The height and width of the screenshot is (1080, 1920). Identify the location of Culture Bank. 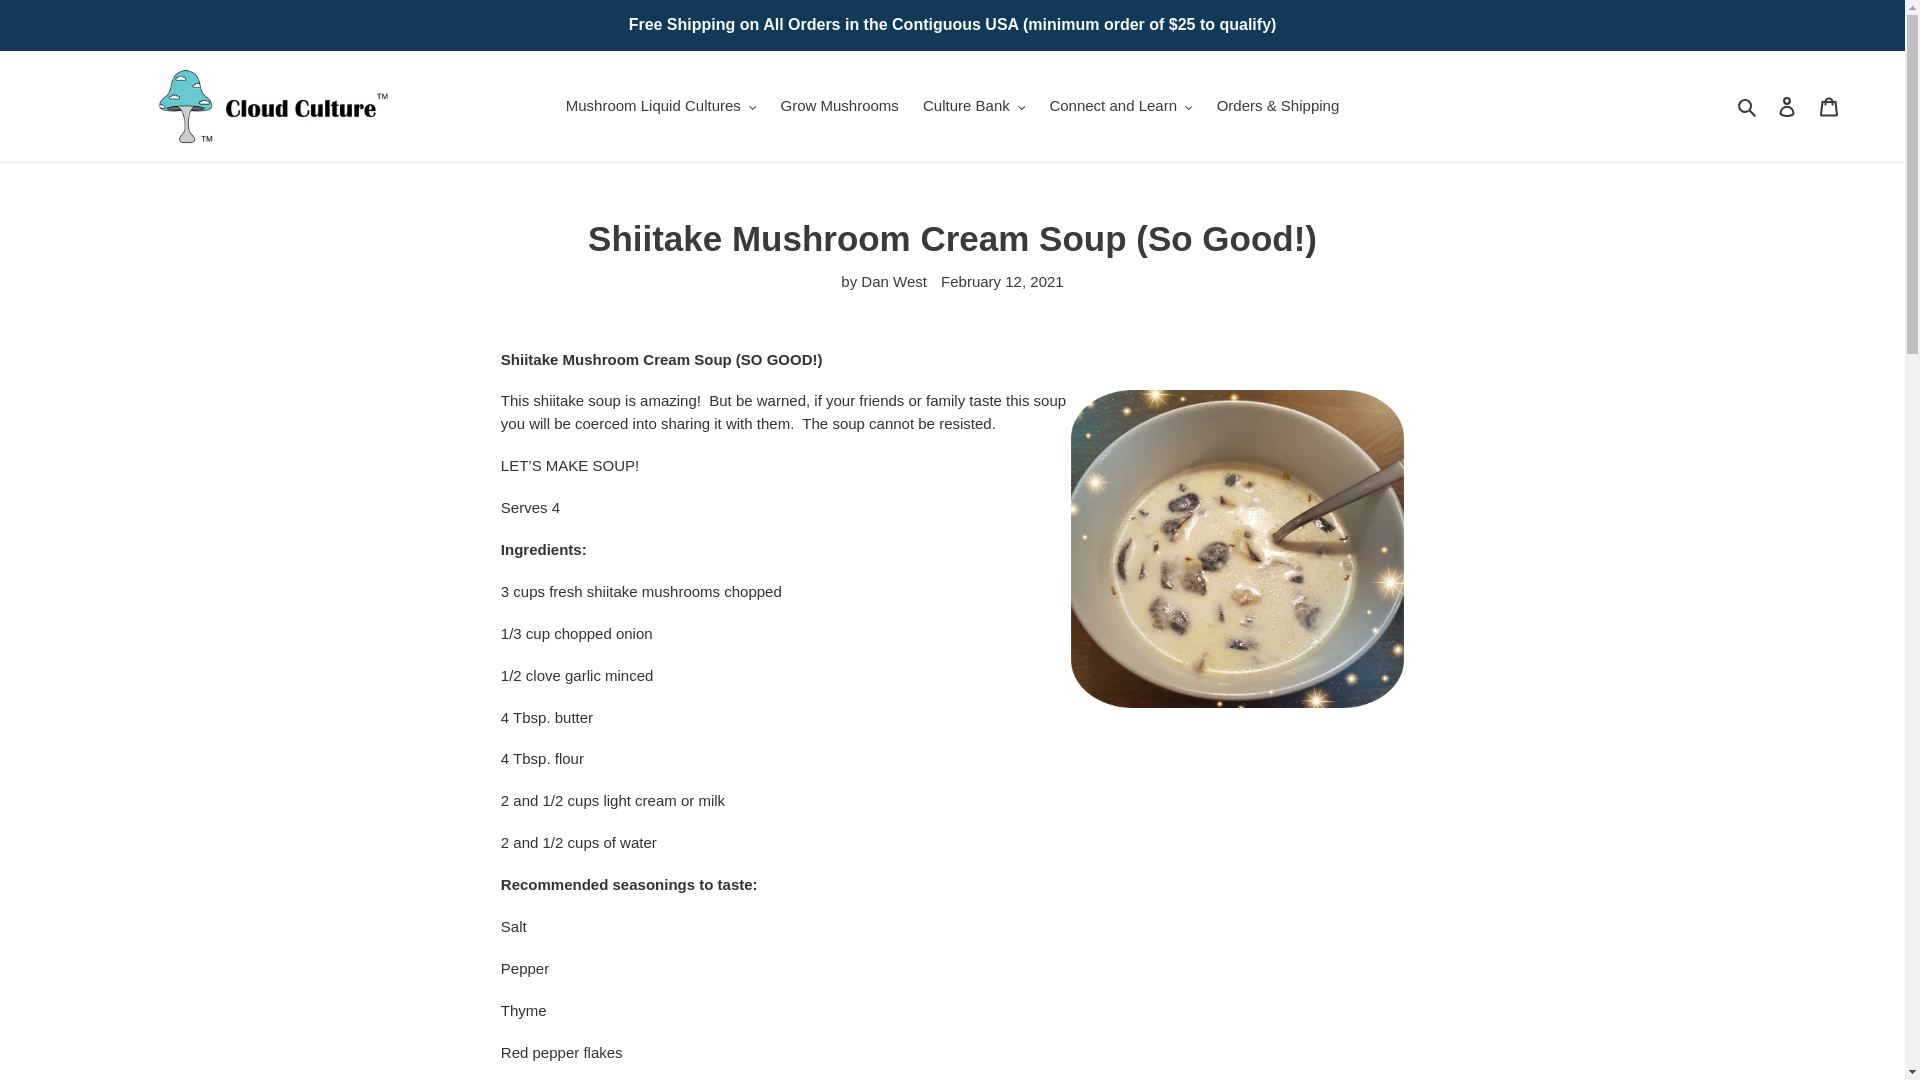
(974, 106).